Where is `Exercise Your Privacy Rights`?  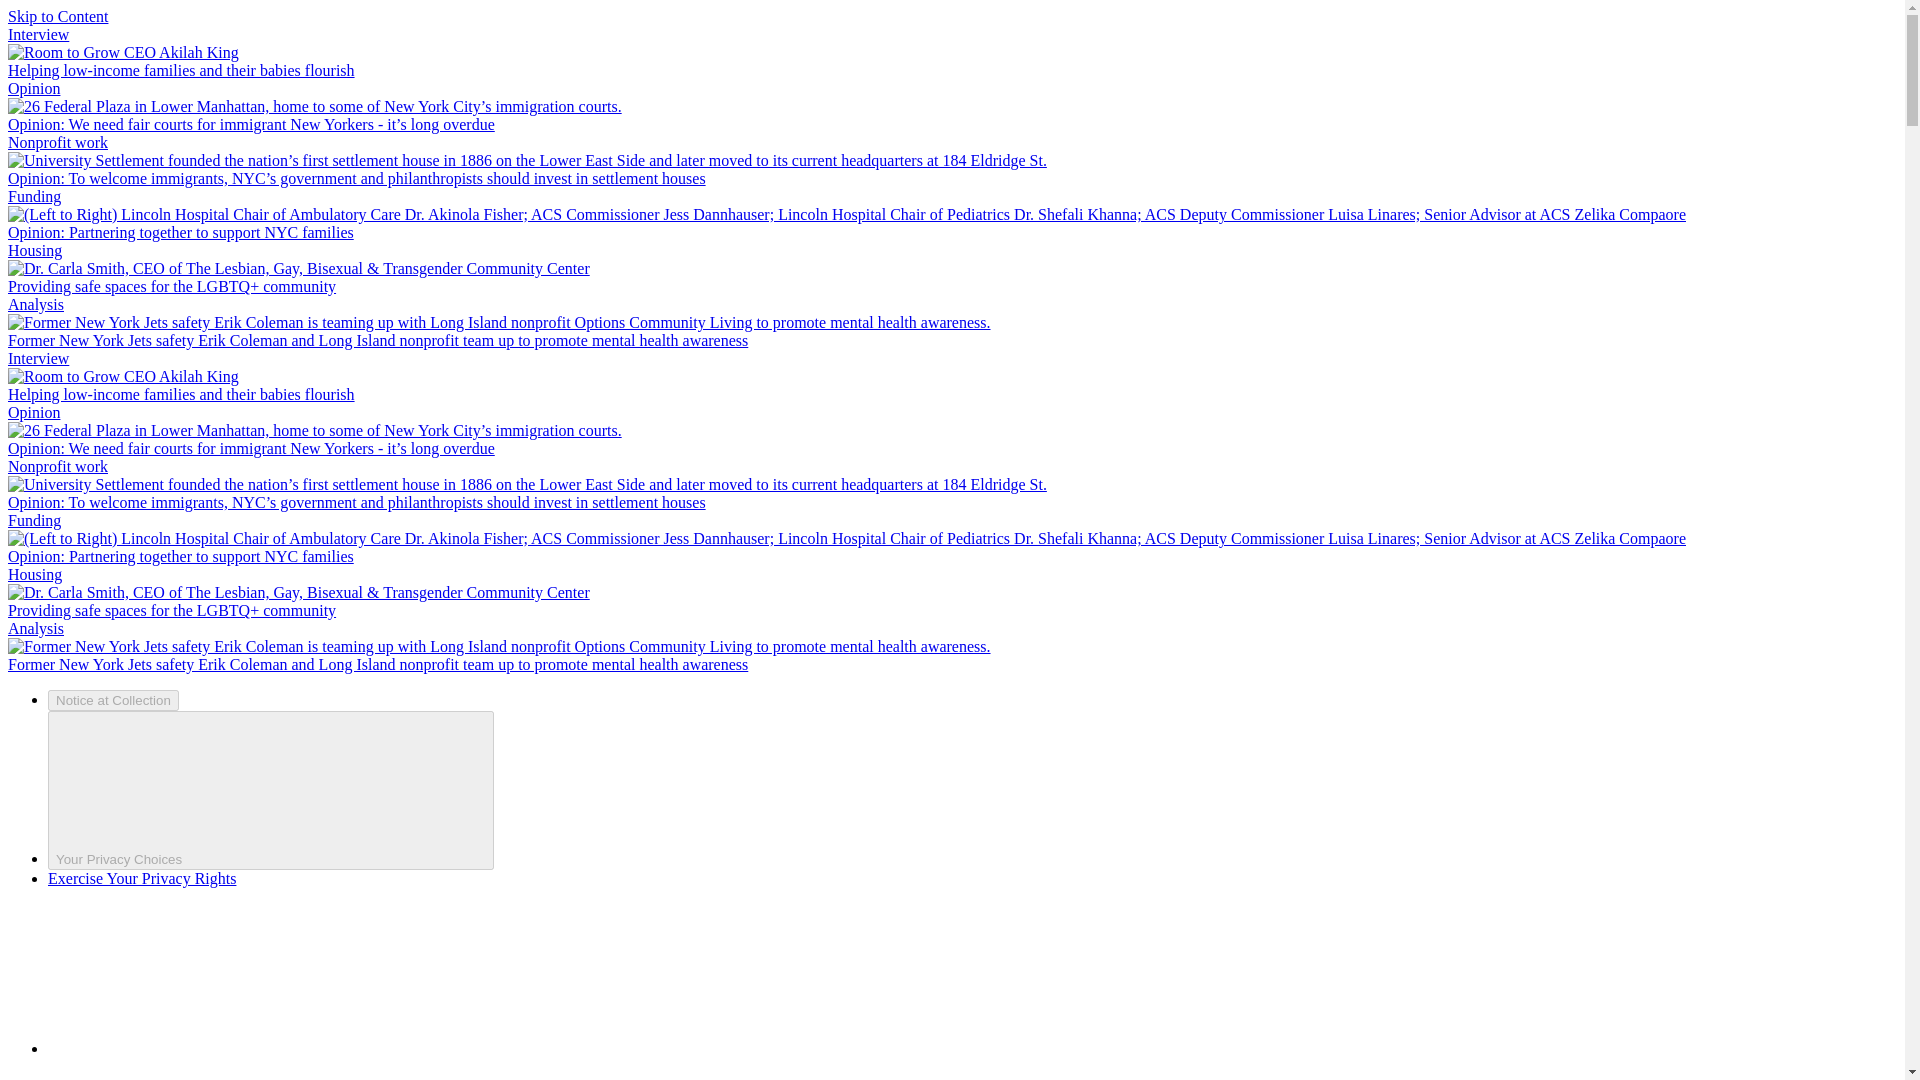 Exercise Your Privacy Rights is located at coordinates (142, 878).